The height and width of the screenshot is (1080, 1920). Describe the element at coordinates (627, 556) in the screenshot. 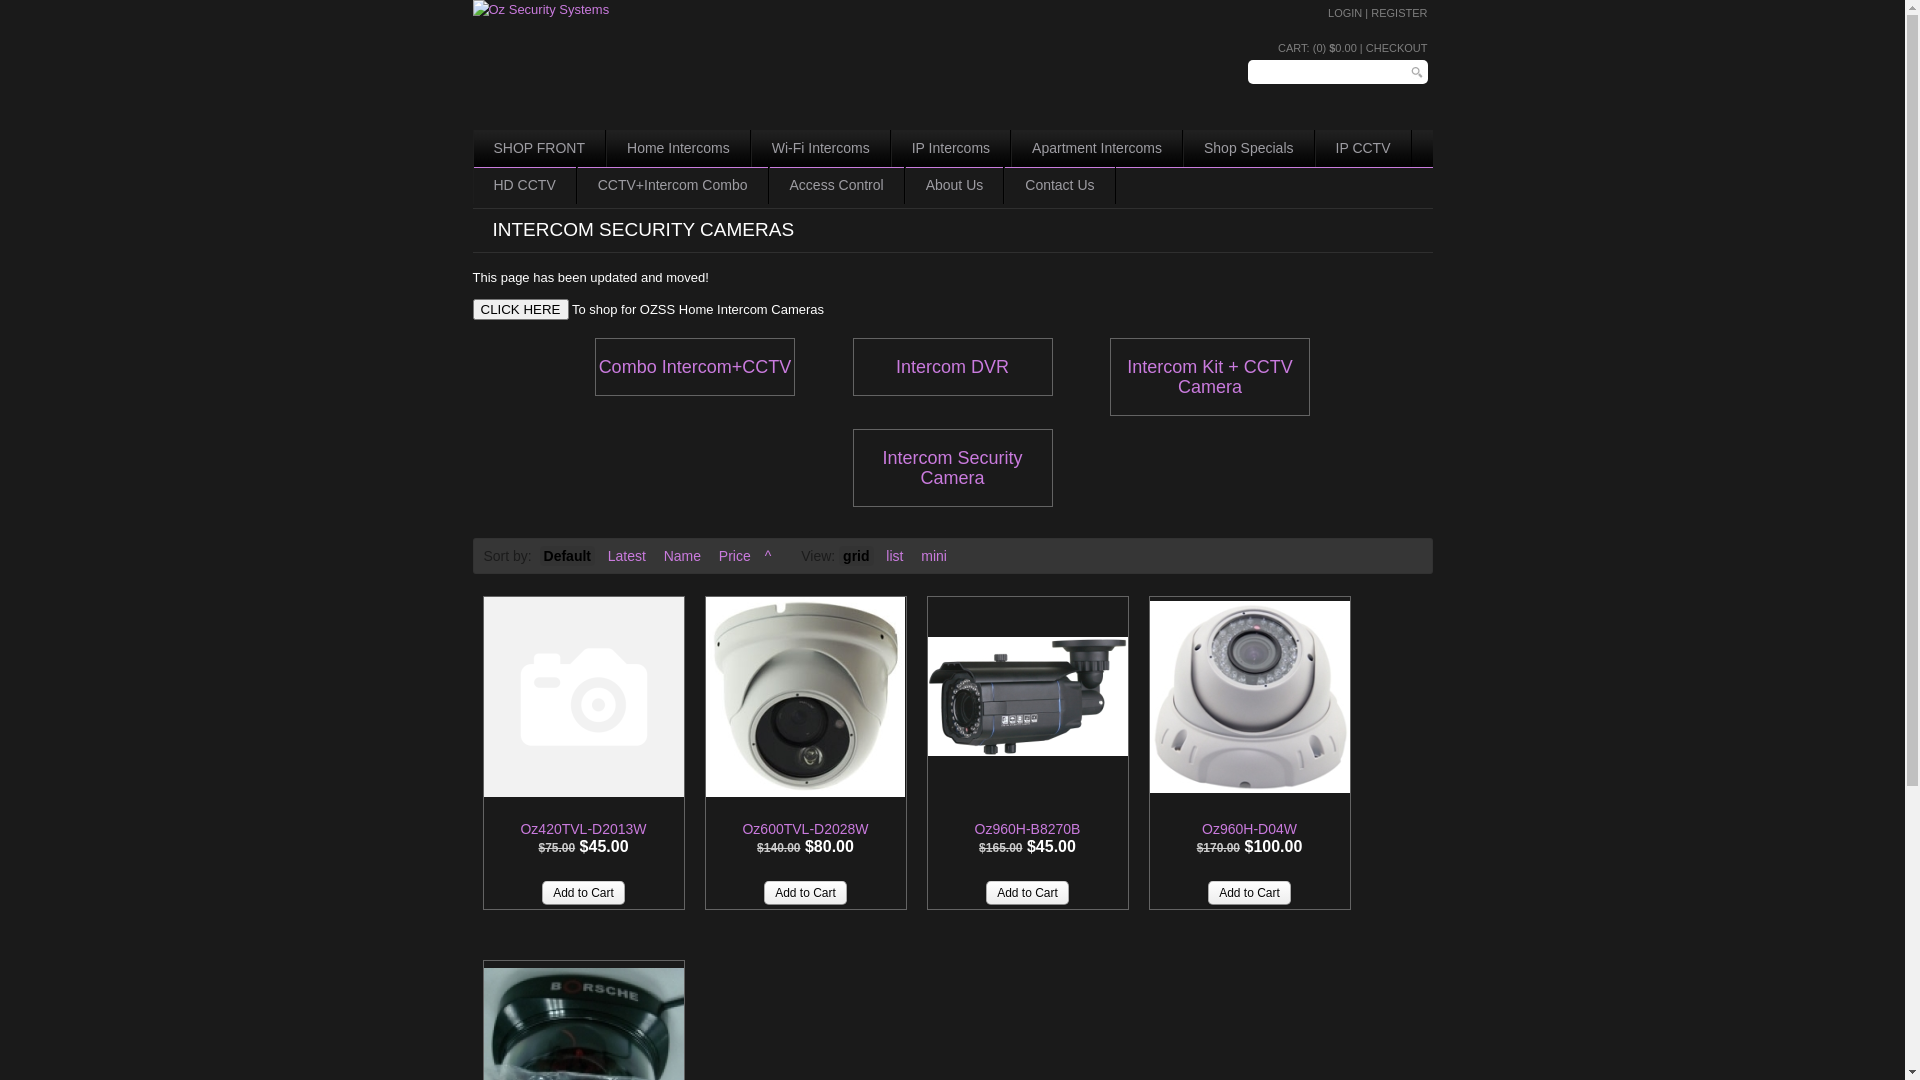

I see `Latest` at that location.